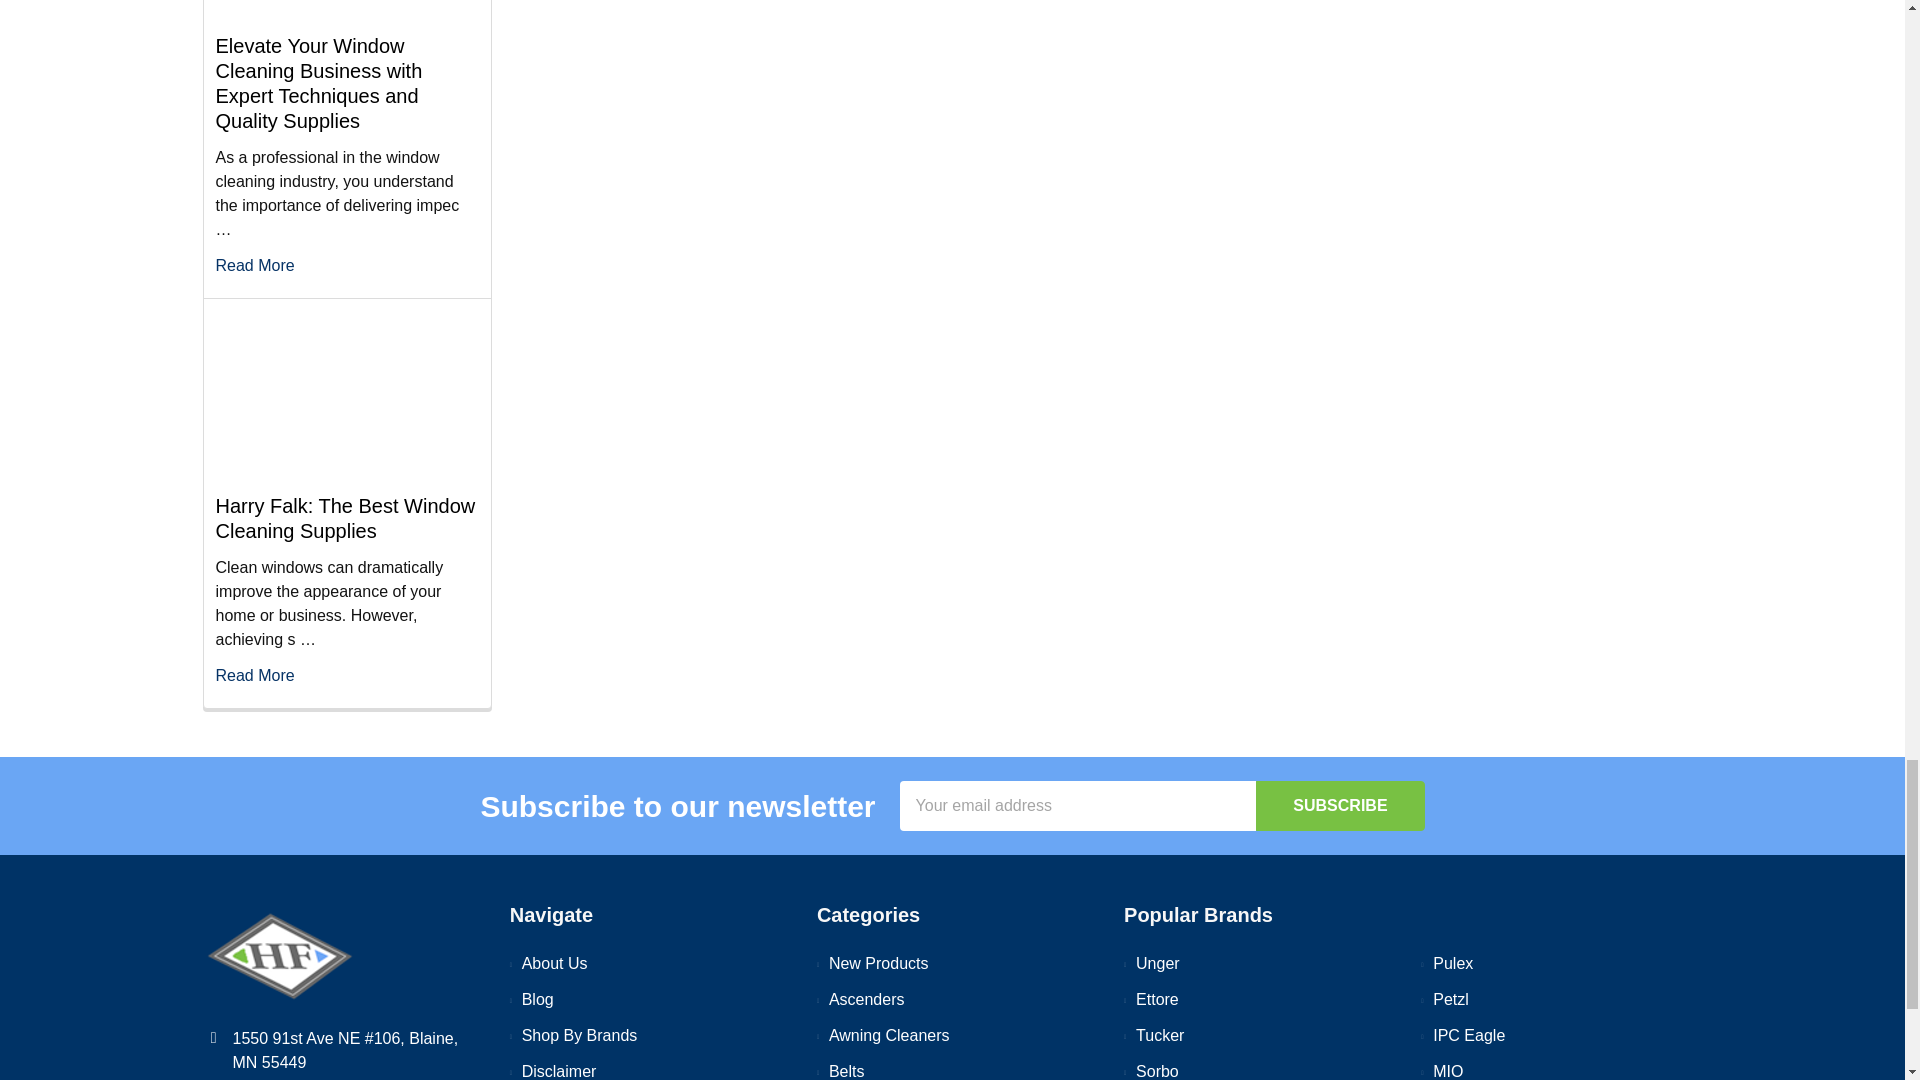 This screenshot has width=1920, height=1080. I want to click on Subscribe, so click(1340, 805).